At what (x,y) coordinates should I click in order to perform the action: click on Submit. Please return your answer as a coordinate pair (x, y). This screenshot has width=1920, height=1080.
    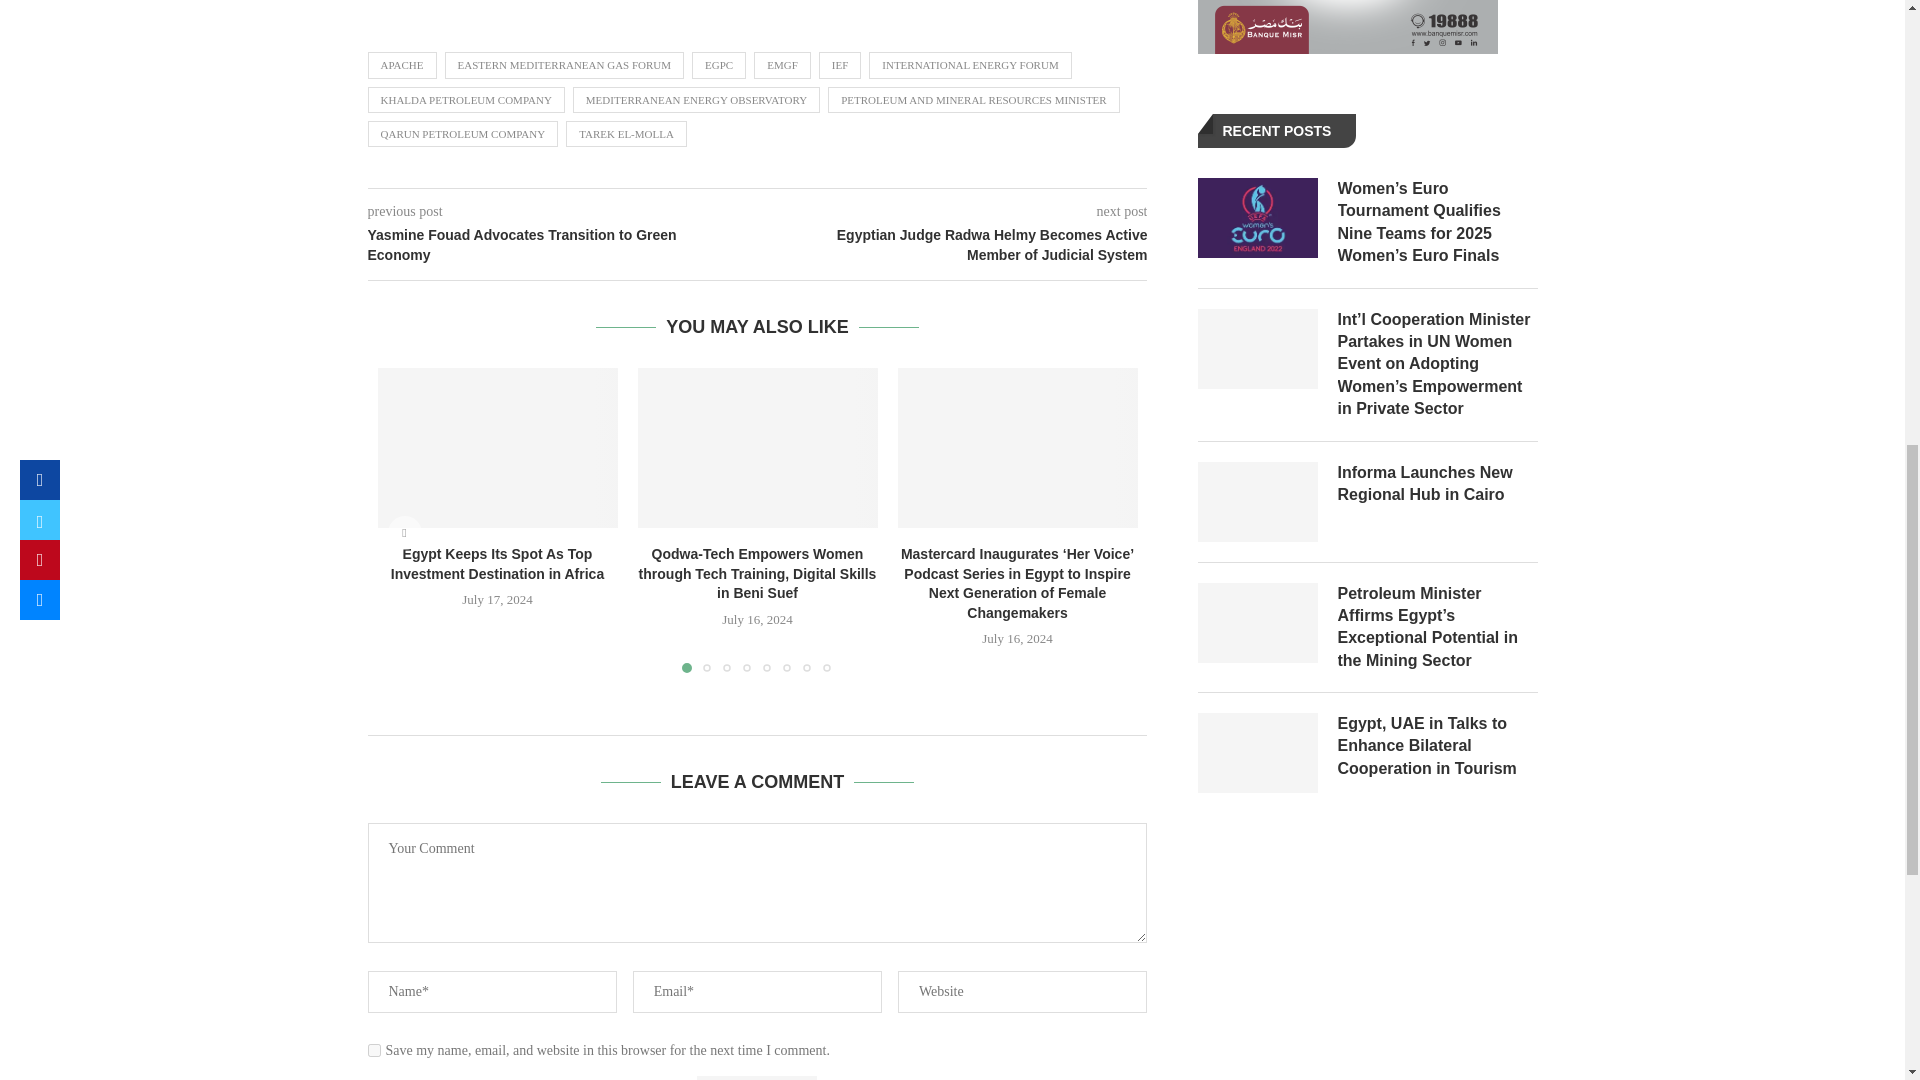
    Looking at the image, I should click on (756, 1078).